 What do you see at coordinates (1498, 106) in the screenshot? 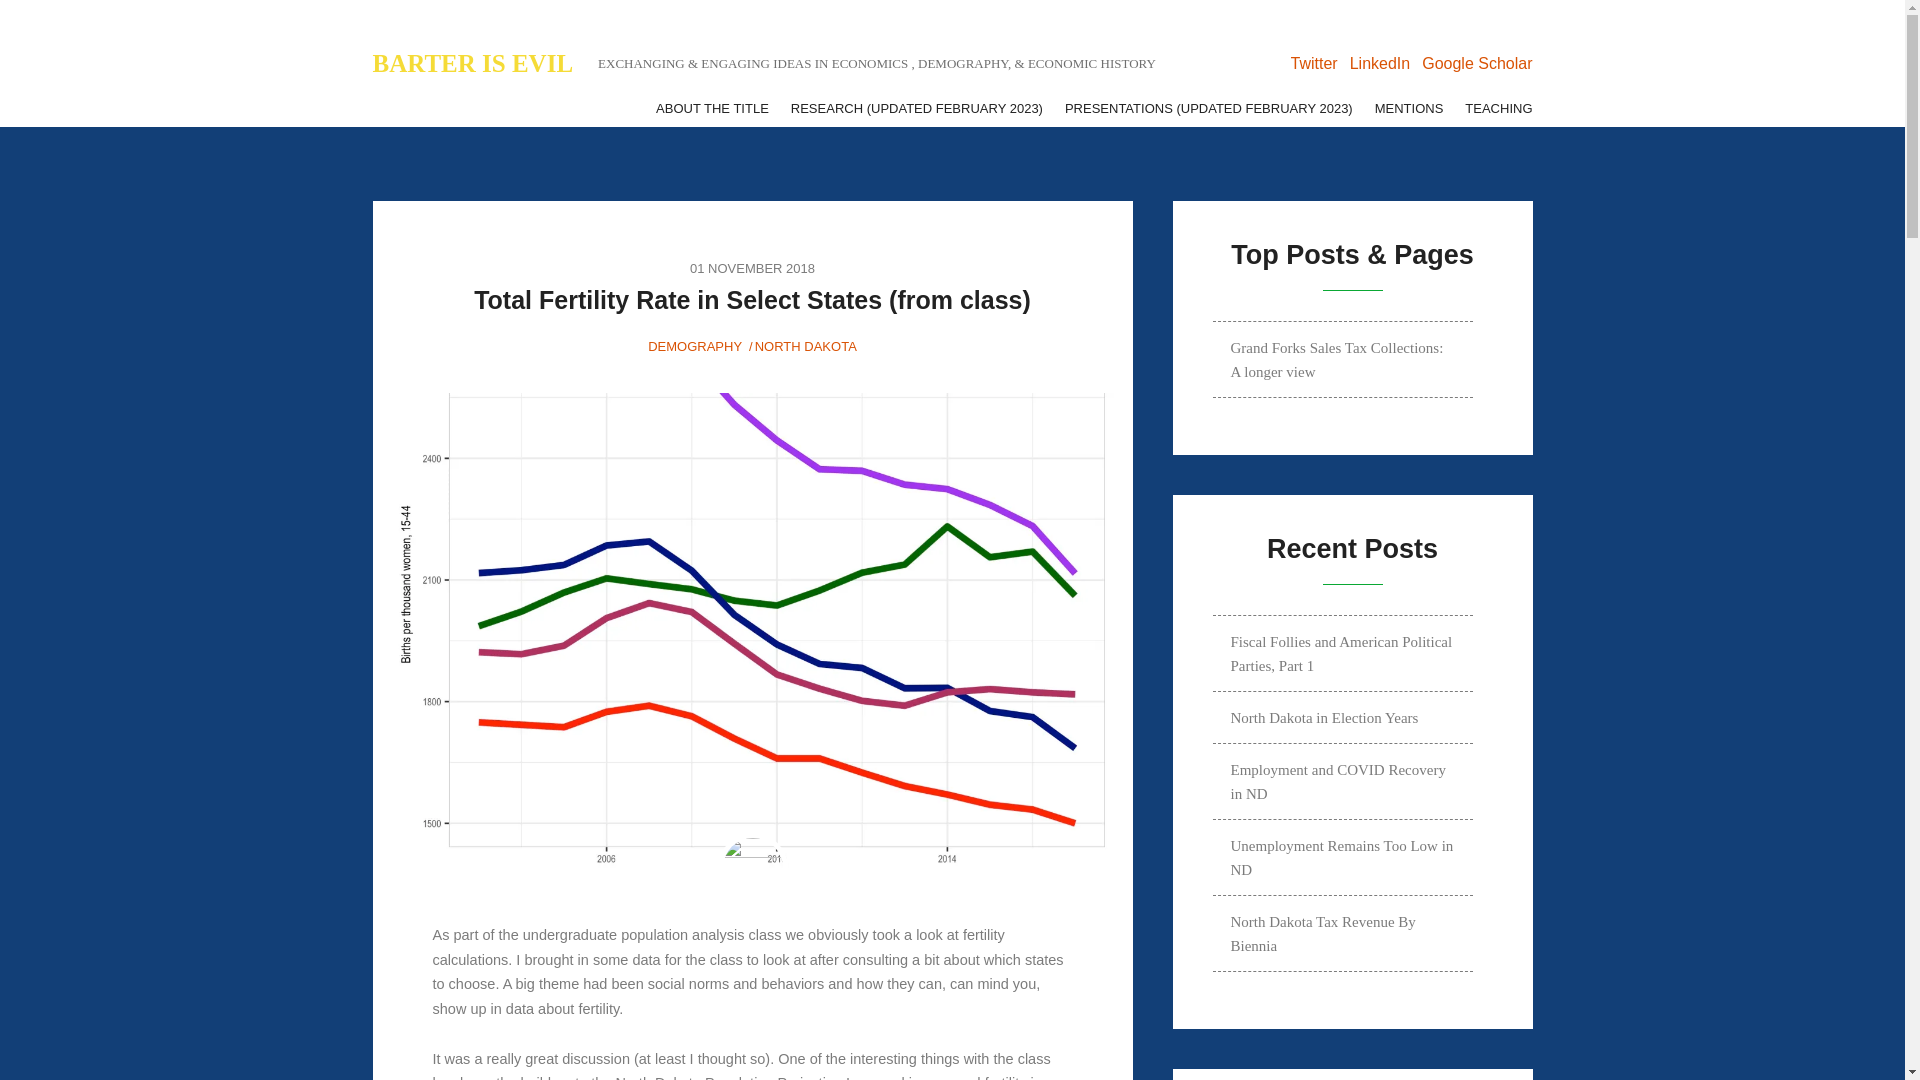
I see `TEACHING` at bounding box center [1498, 106].